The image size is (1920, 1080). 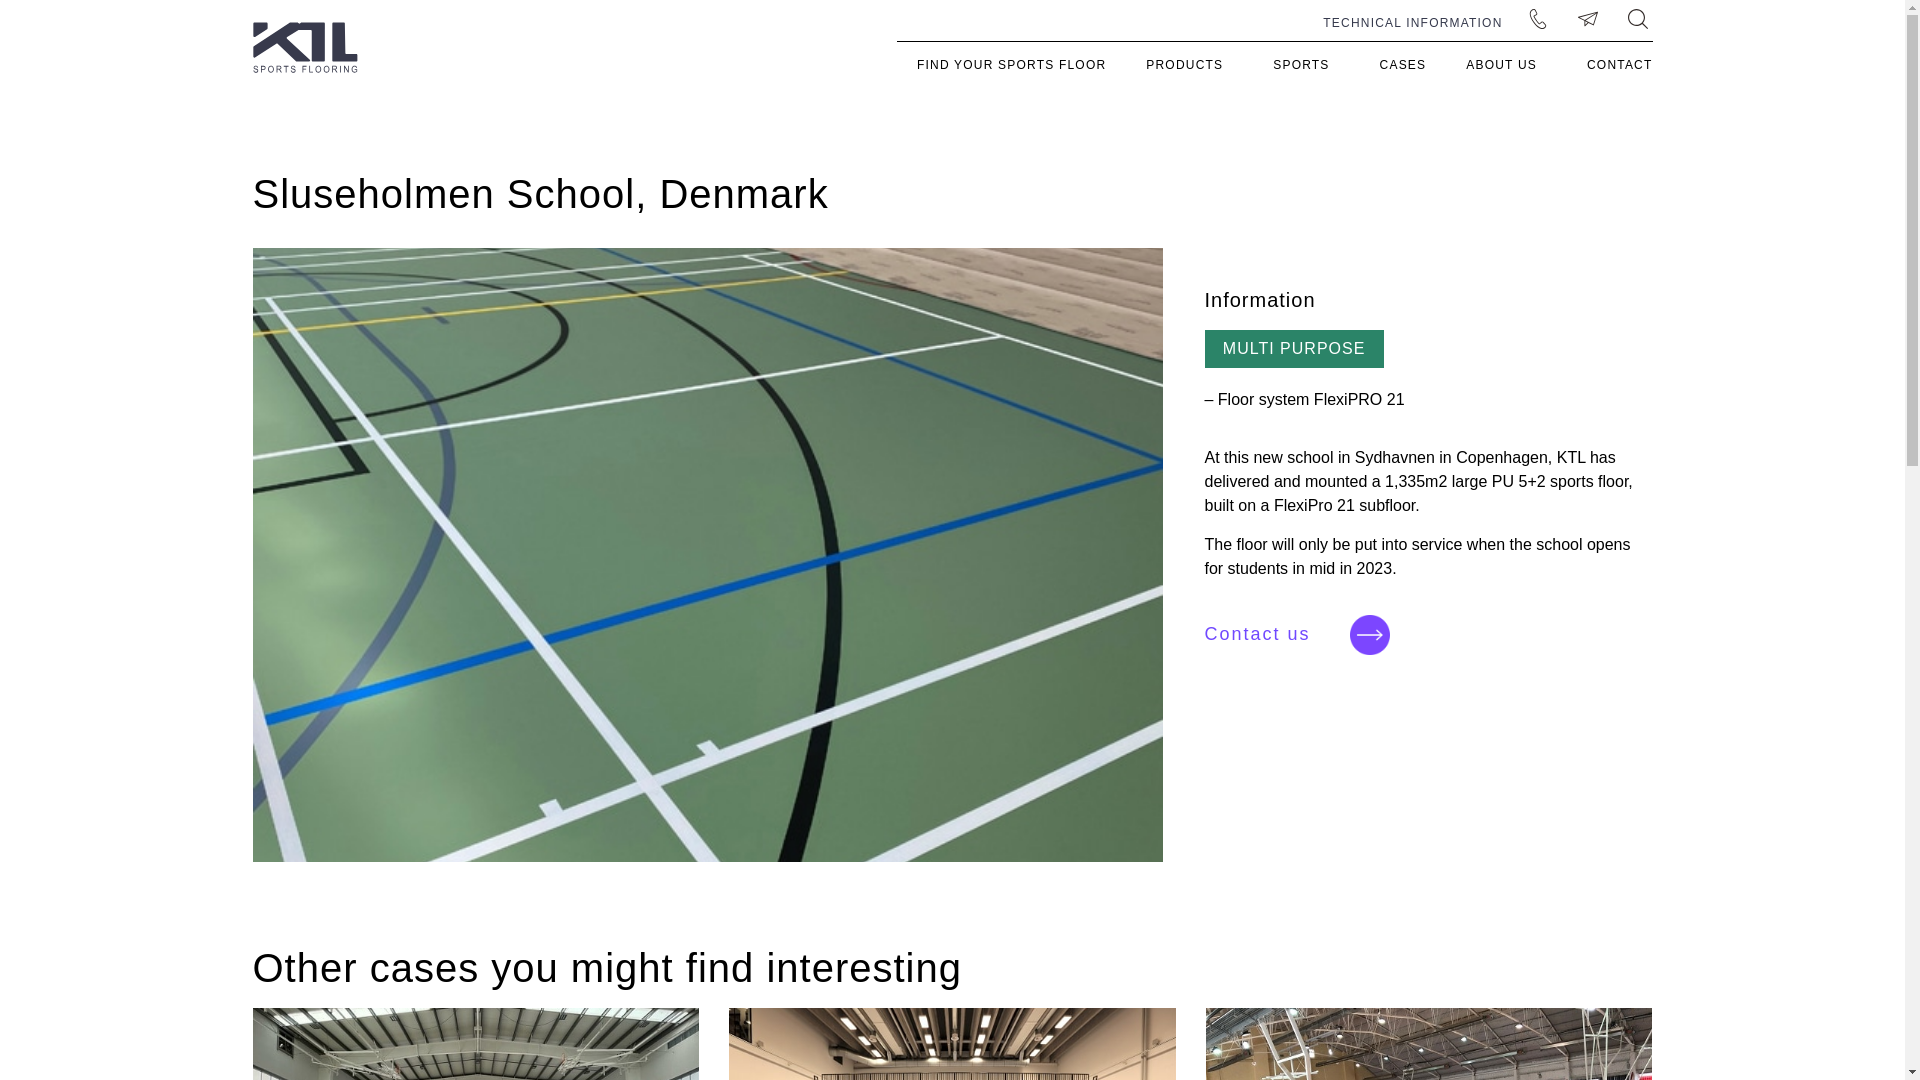 What do you see at coordinates (1189, 64) in the screenshot?
I see `PRODUCTS` at bounding box center [1189, 64].